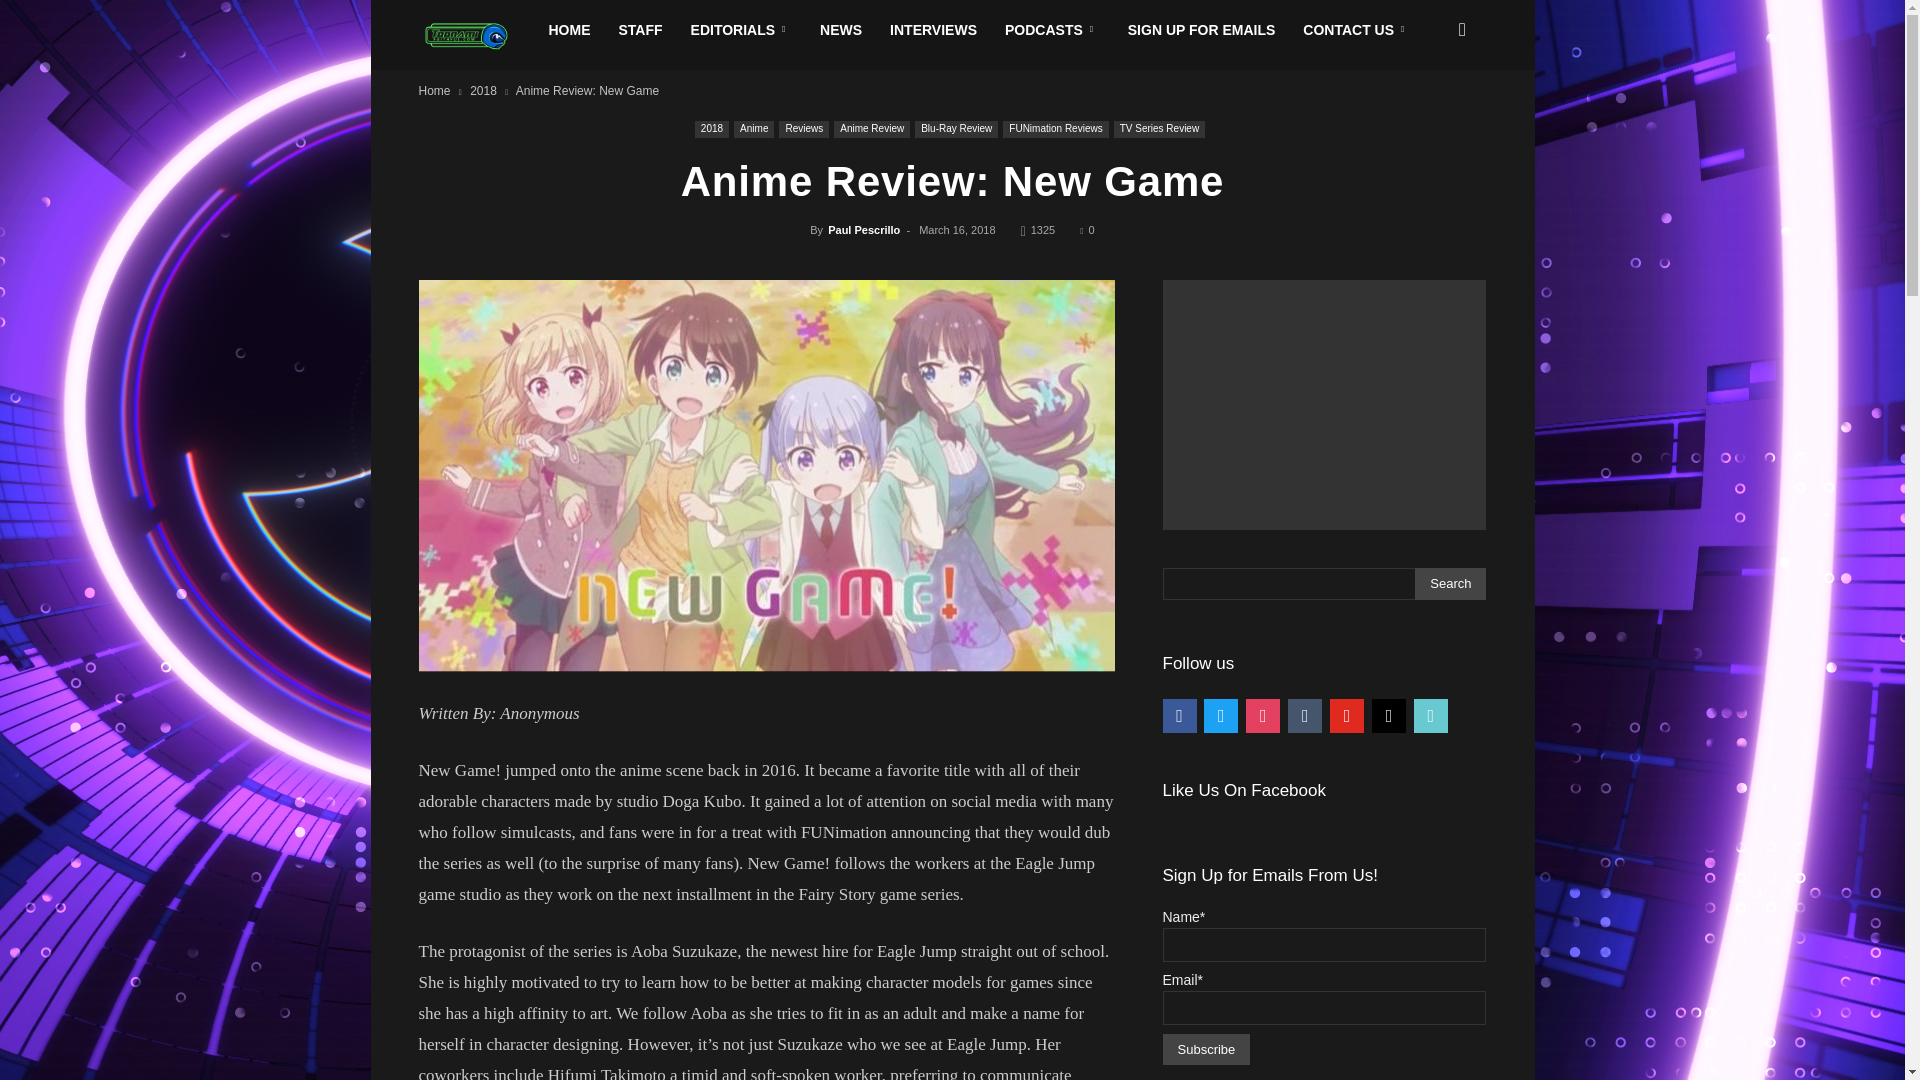 This screenshot has width=1920, height=1080. I want to click on HOME, so click(568, 30).